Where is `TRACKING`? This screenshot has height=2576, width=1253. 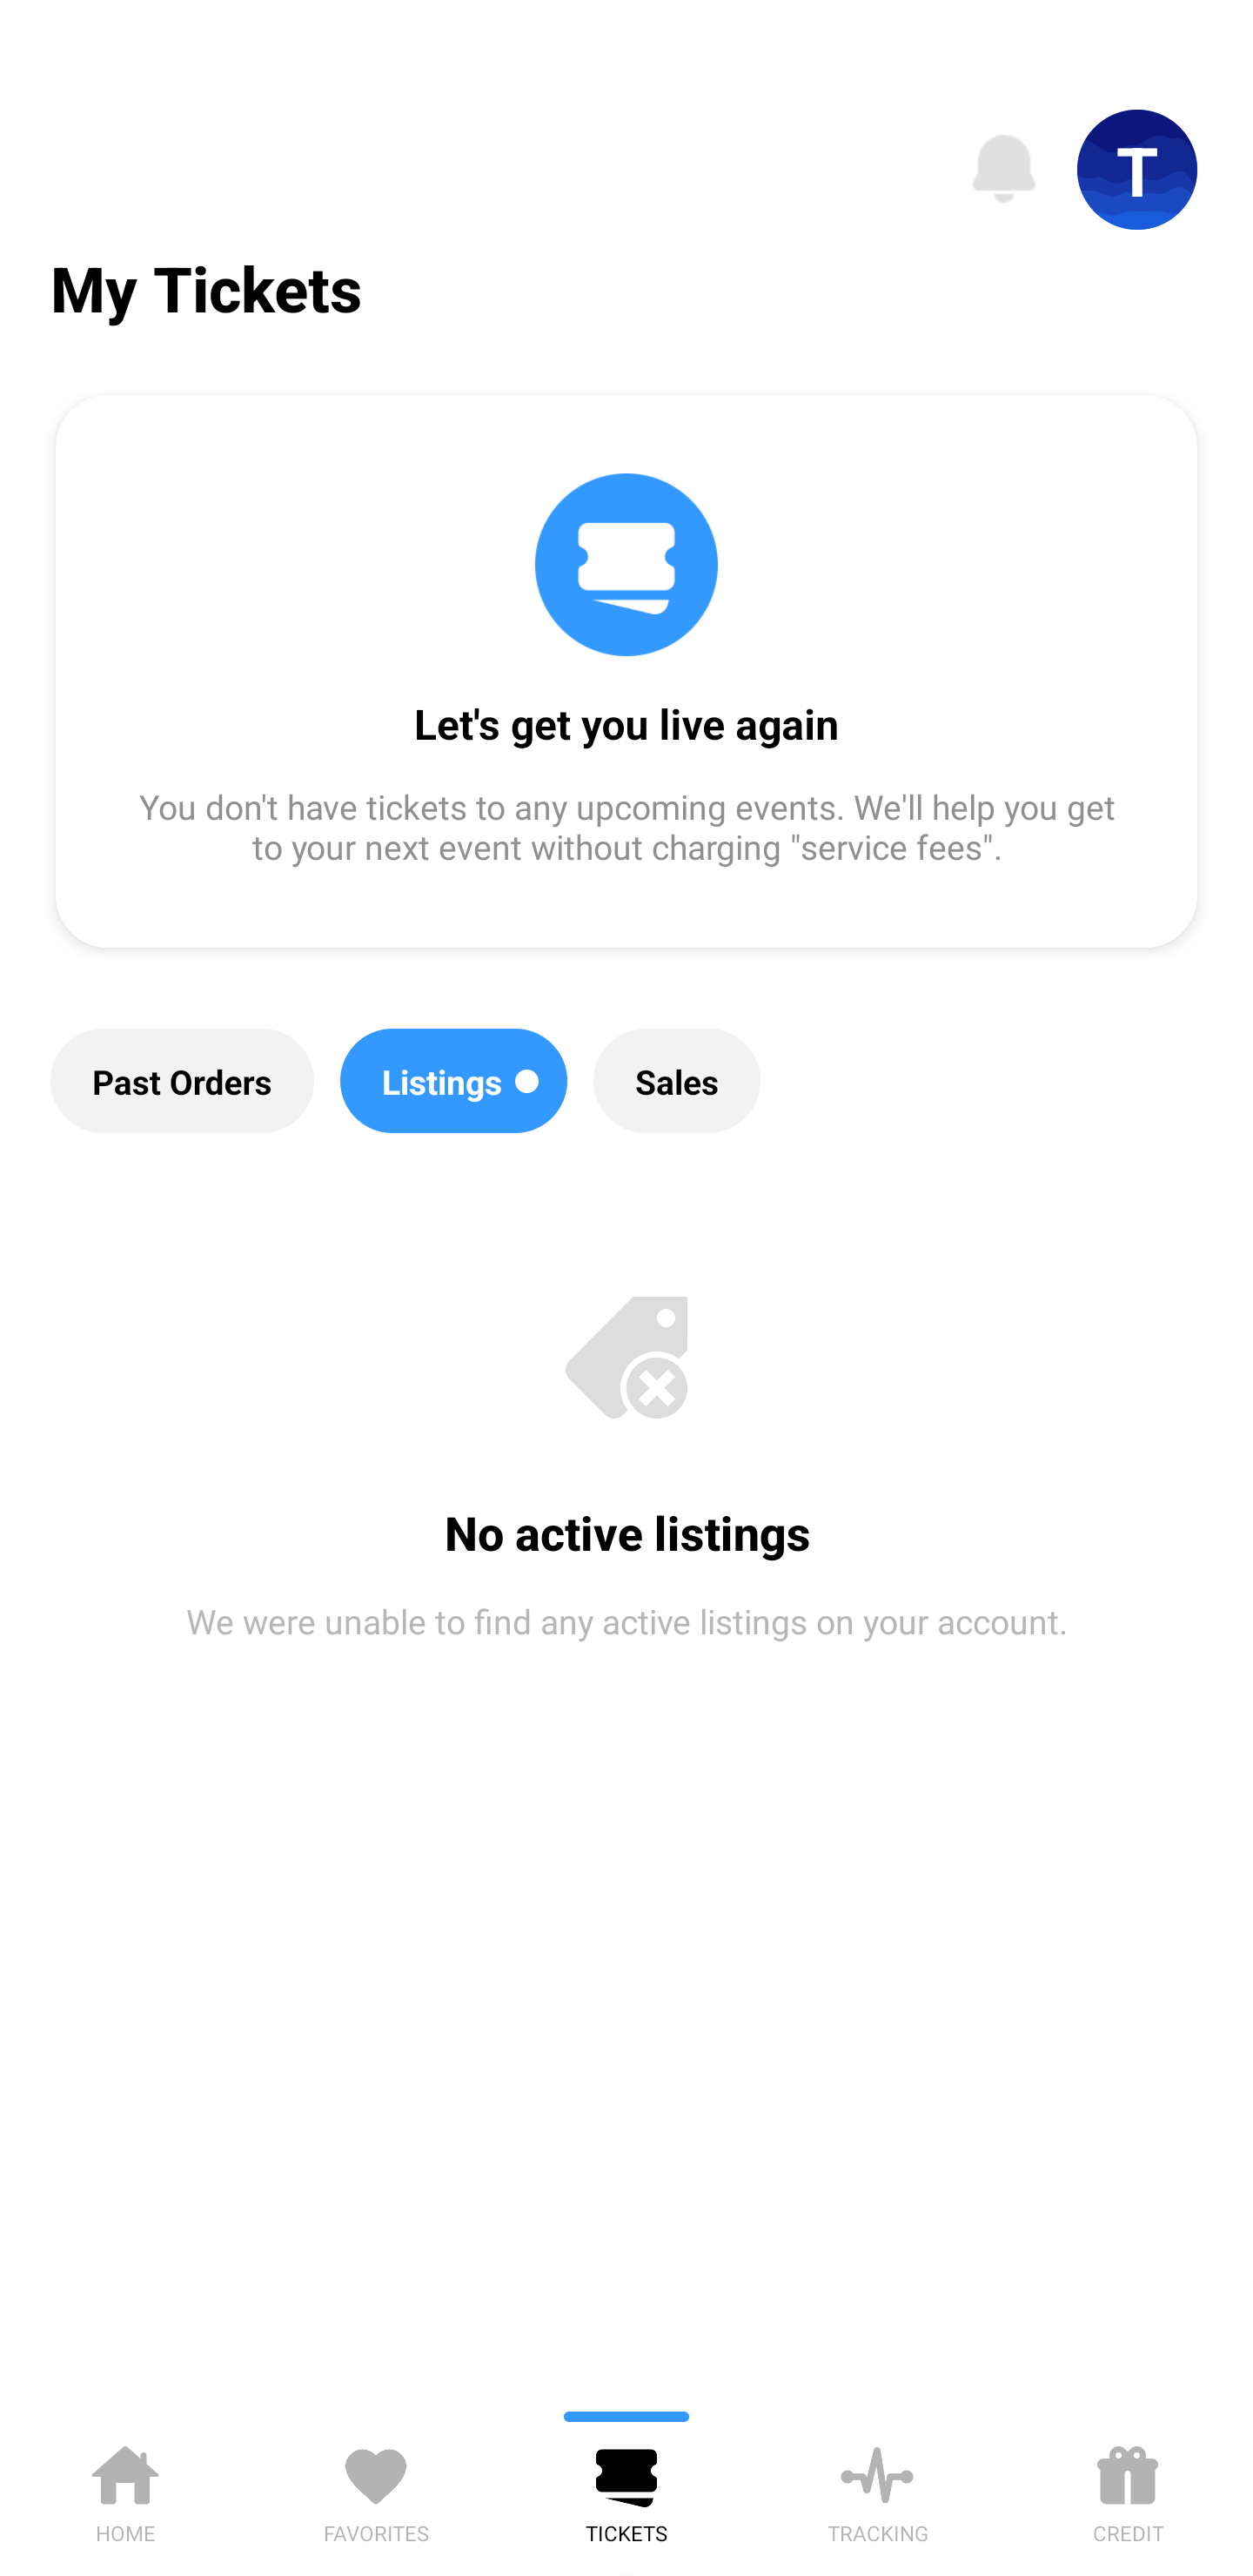
TRACKING is located at coordinates (877, 2489).